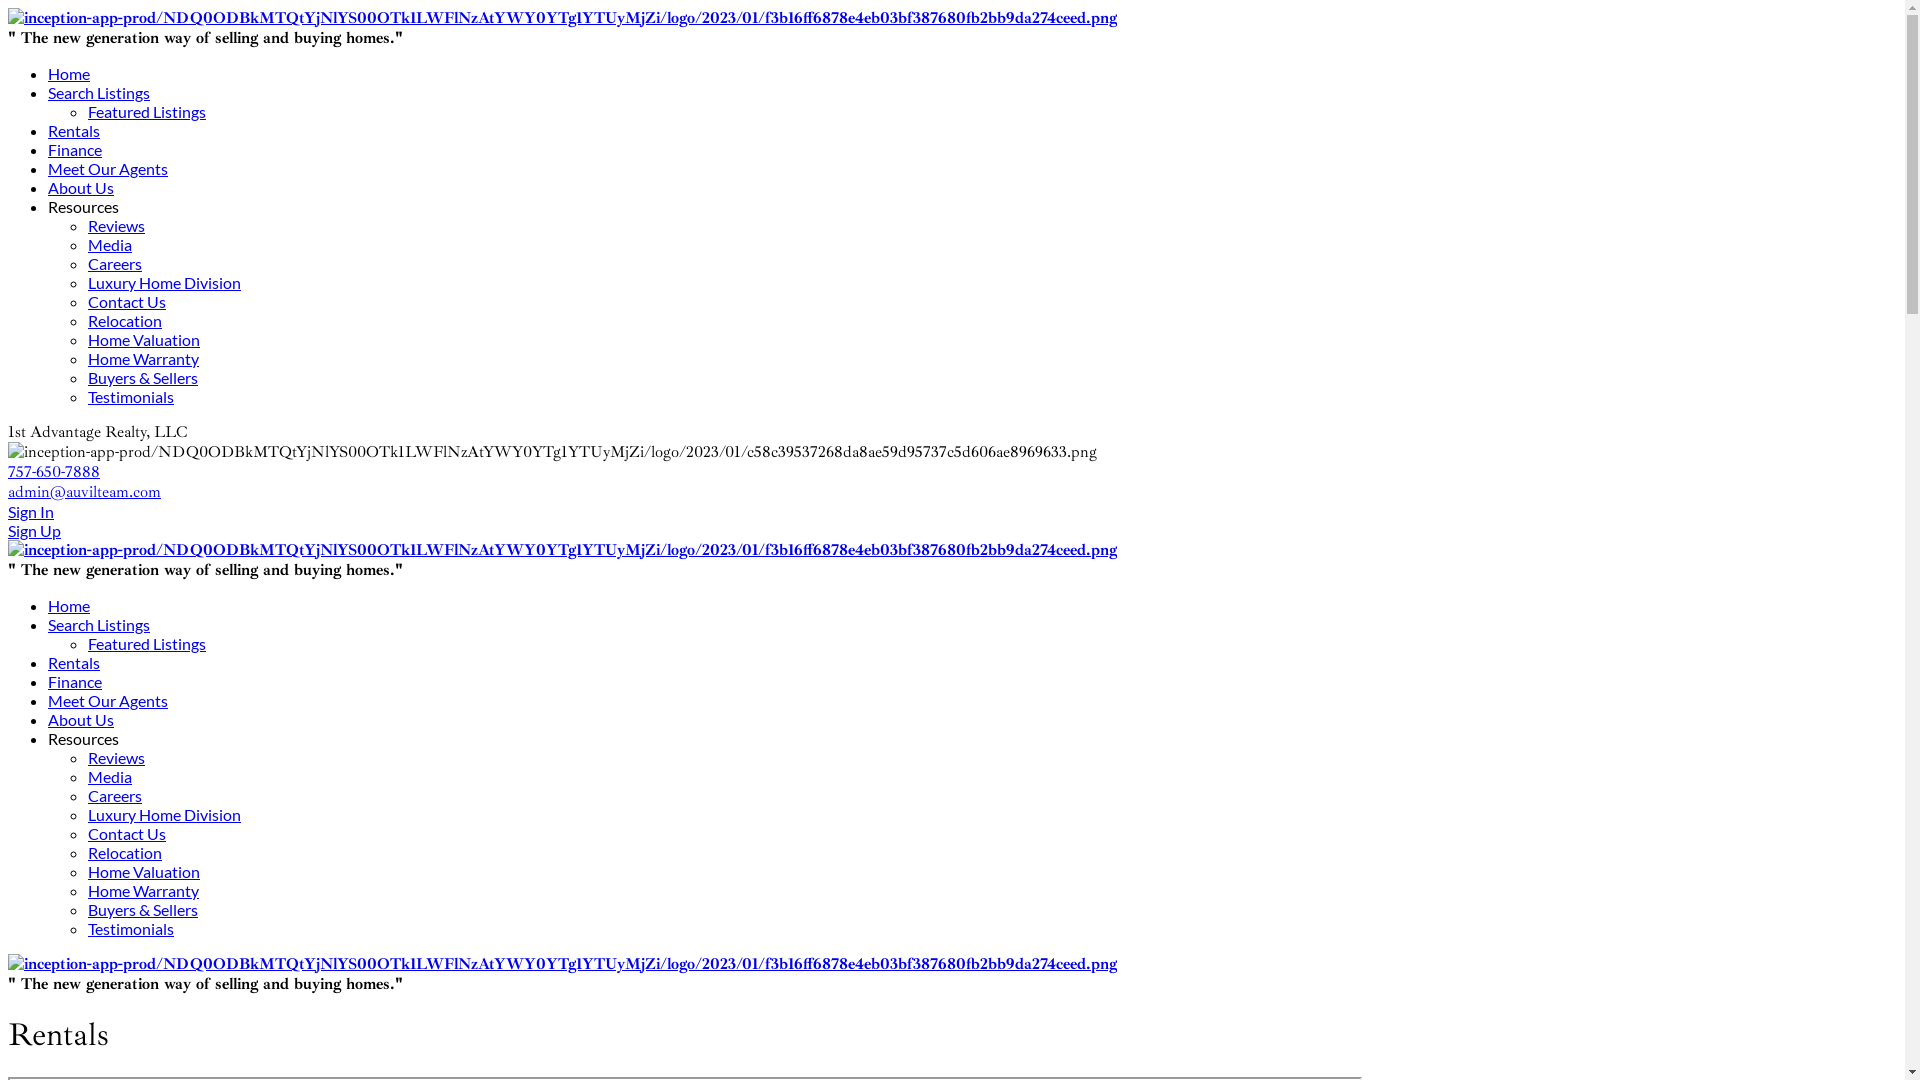 This screenshot has height=1080, width=1920. Describe the element at coordinates (84, 206) in the screenshot. I see `Resources` at that location.